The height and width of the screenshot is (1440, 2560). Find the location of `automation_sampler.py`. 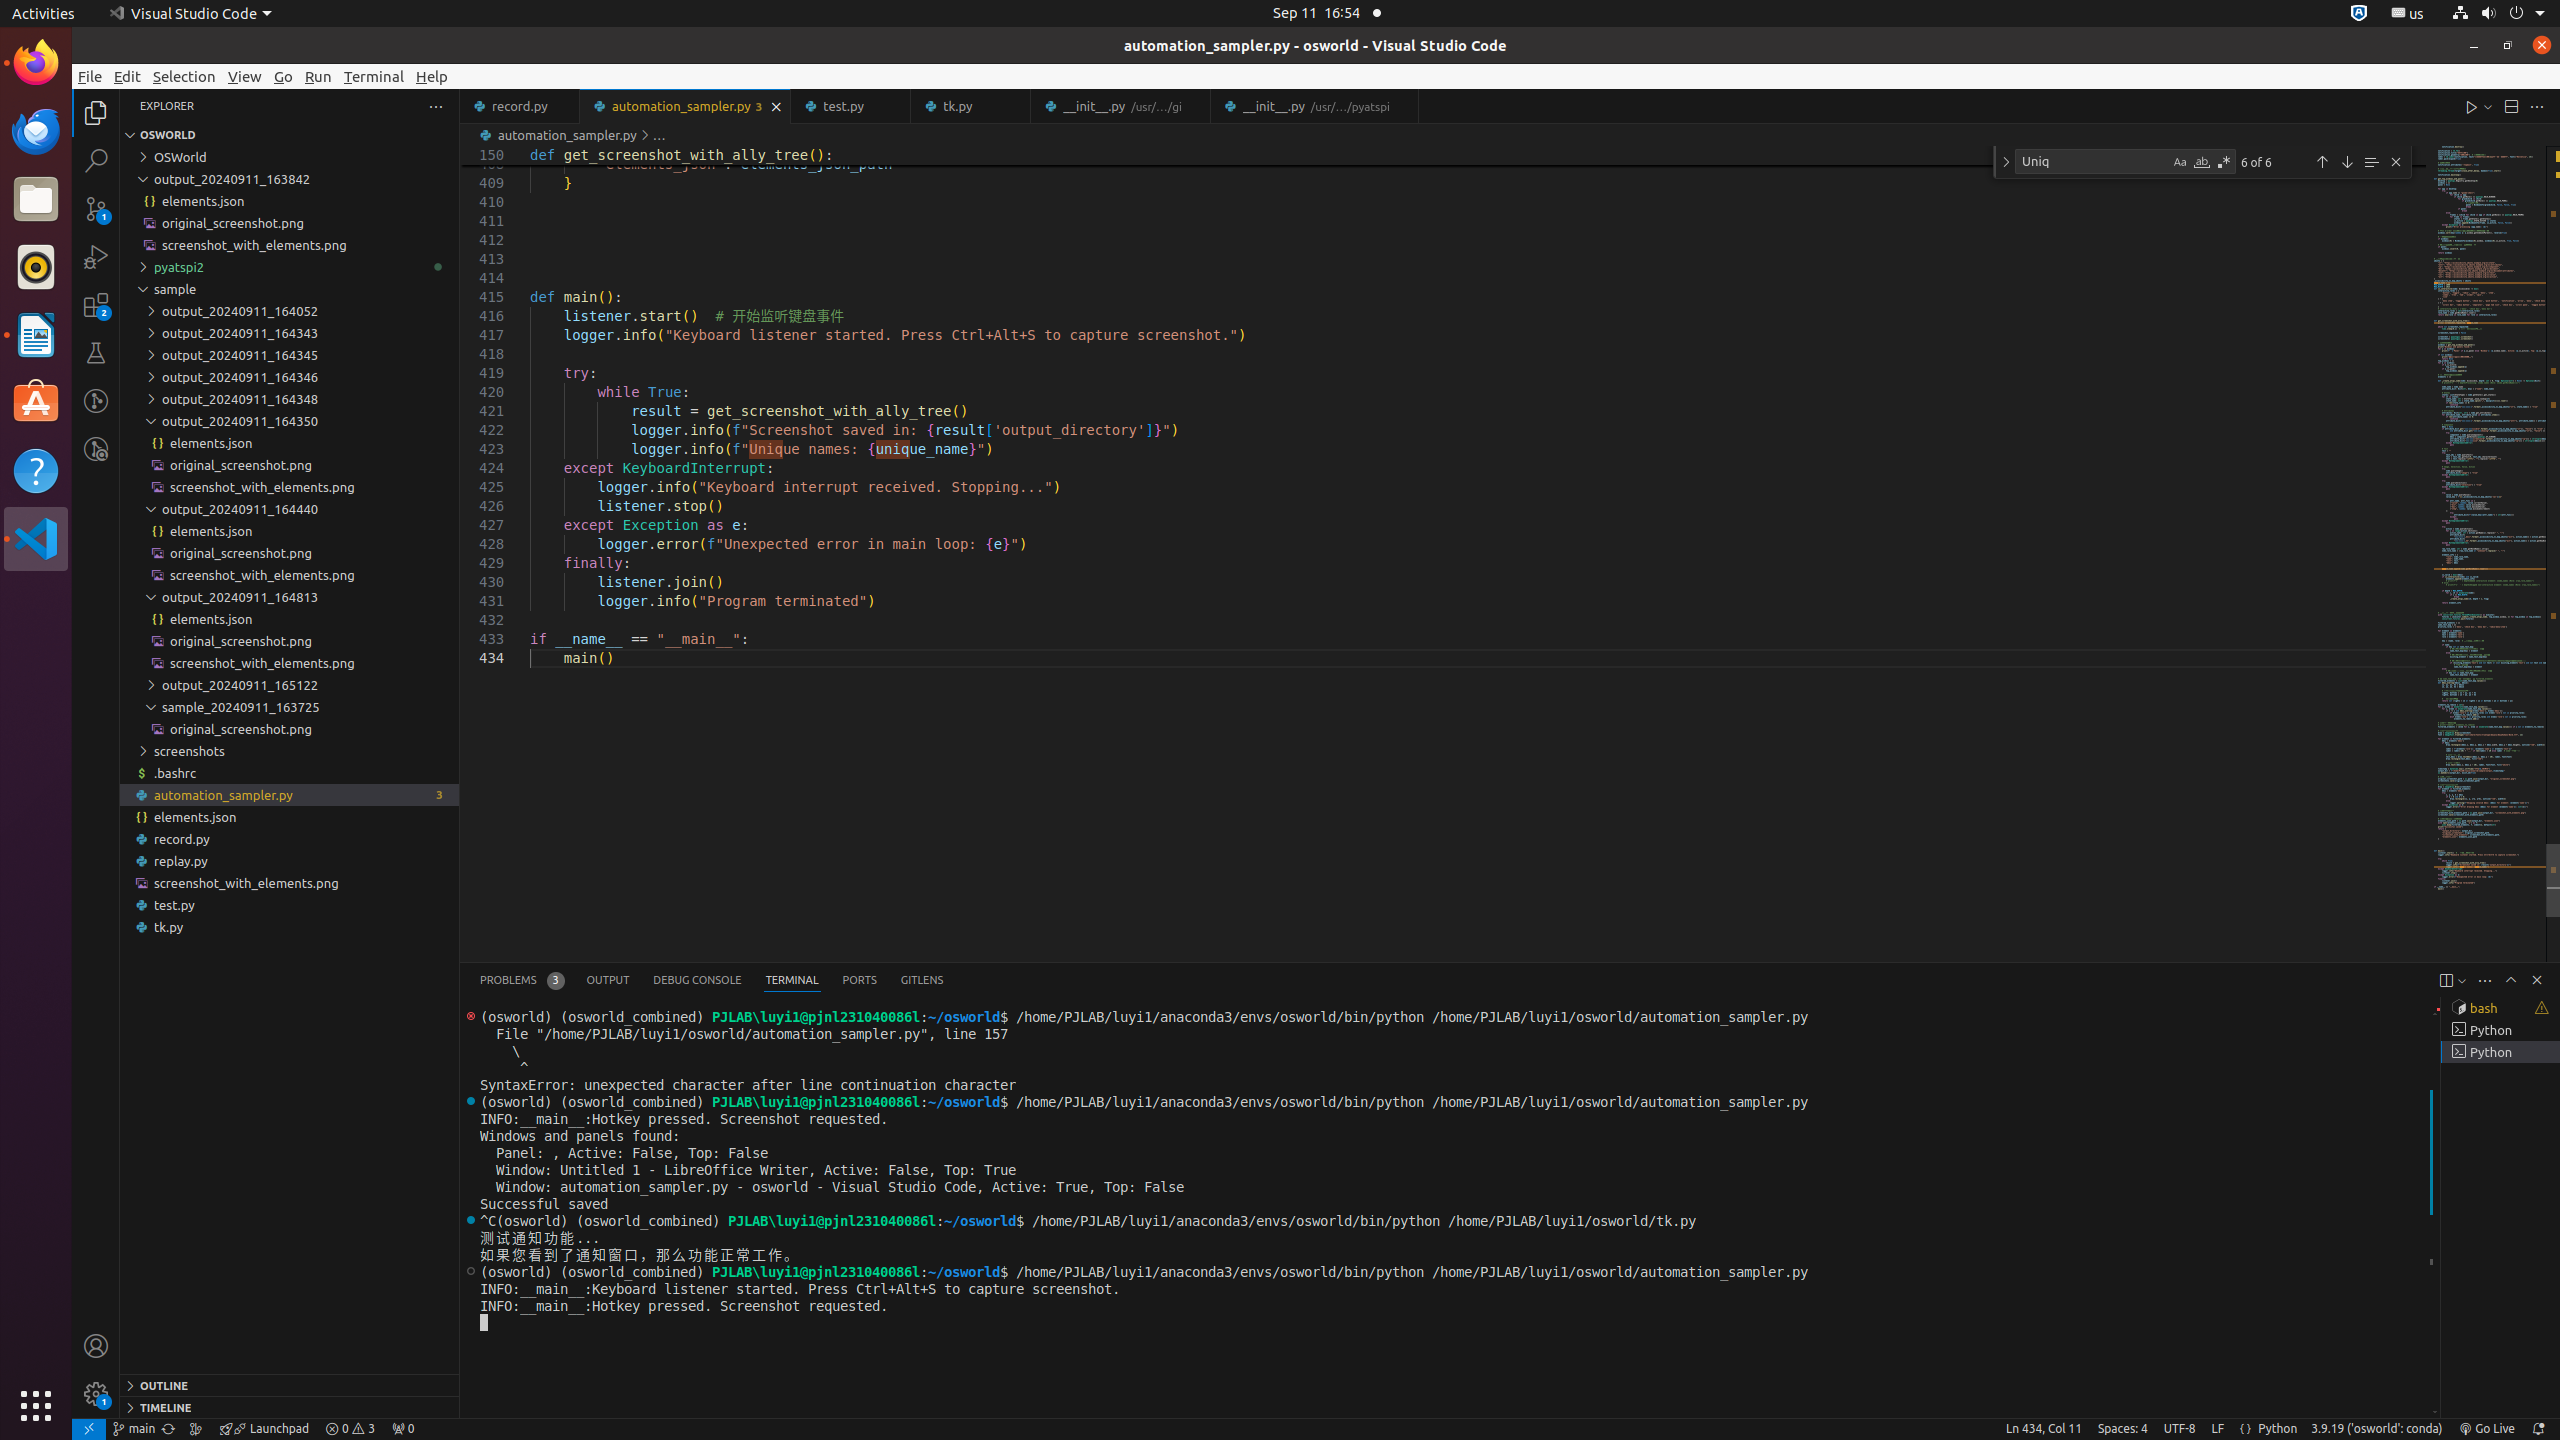

automation_sampler.py is located at coordinates (686, 106).